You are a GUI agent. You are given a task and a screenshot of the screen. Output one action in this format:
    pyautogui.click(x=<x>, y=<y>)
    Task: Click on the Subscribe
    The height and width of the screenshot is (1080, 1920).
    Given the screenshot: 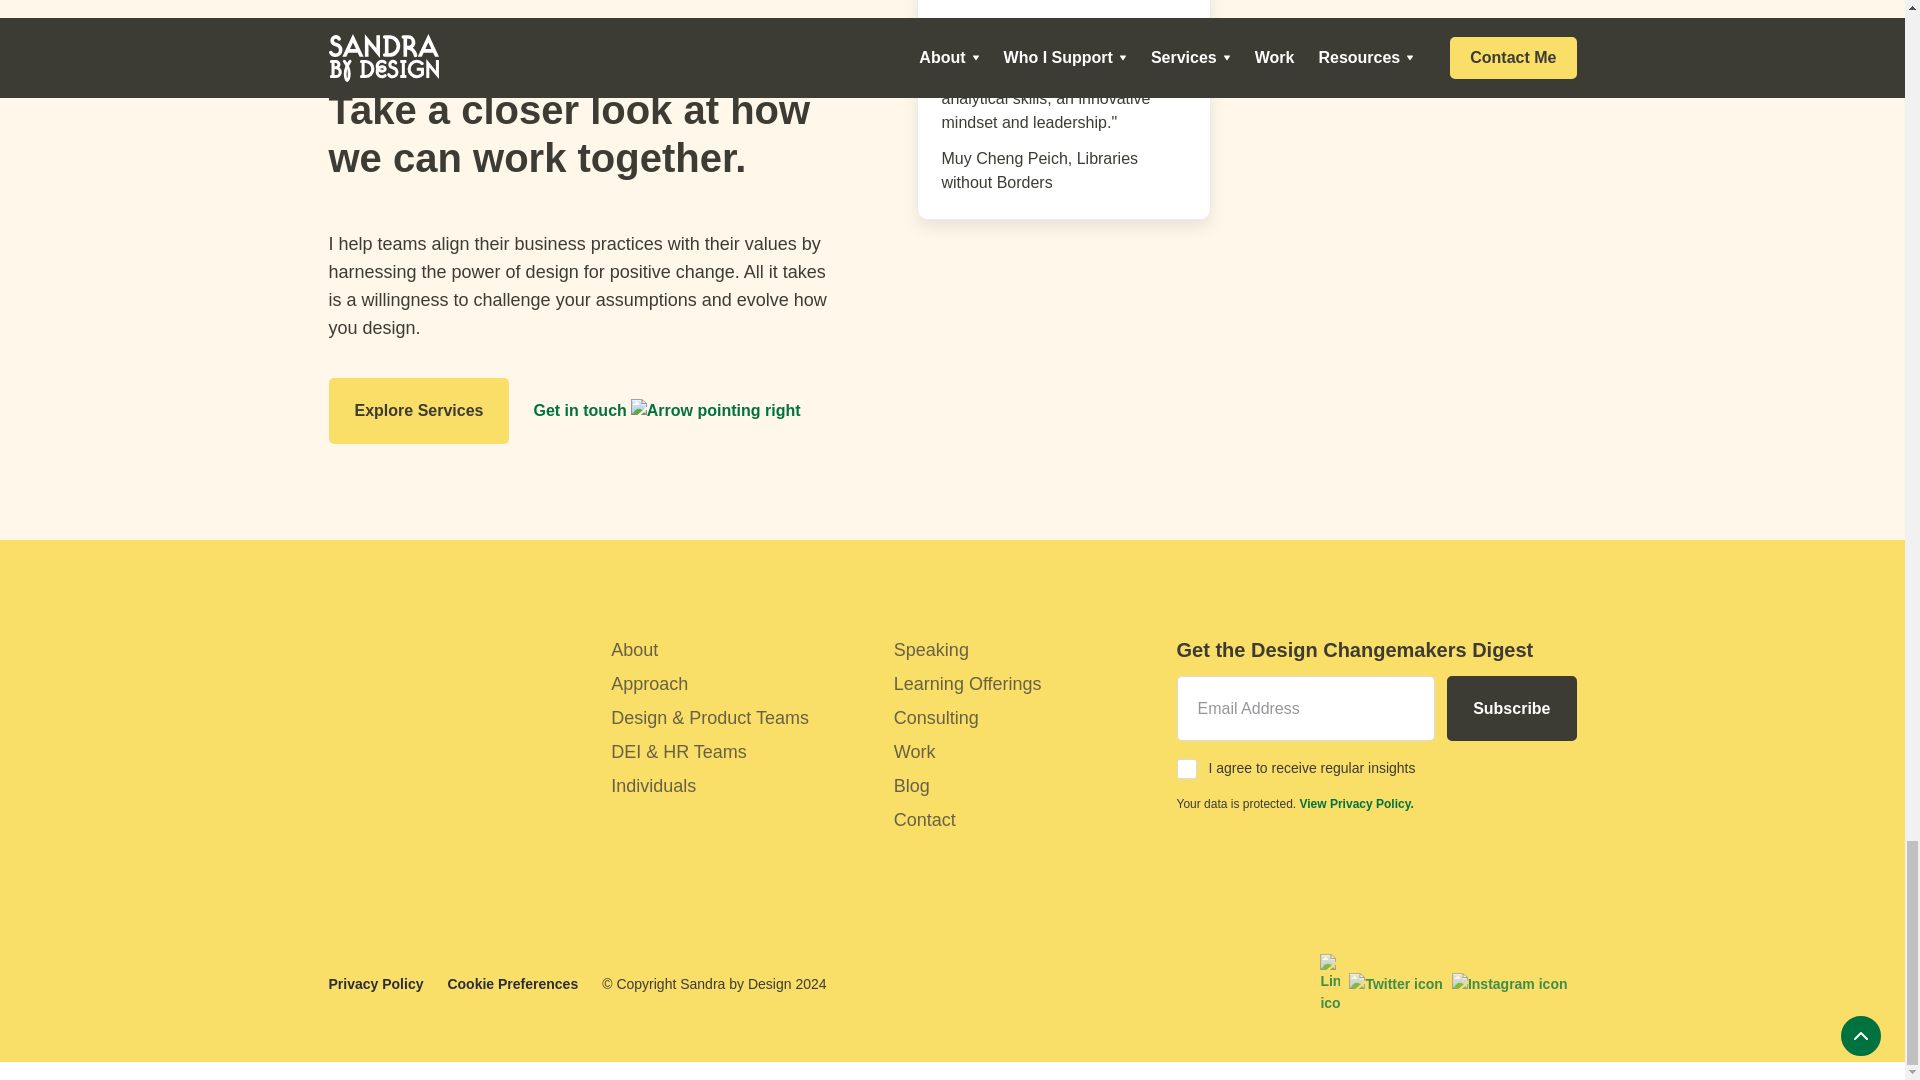 What is the action you would take?
    pyautogui.click(x=1512, y=708)
    